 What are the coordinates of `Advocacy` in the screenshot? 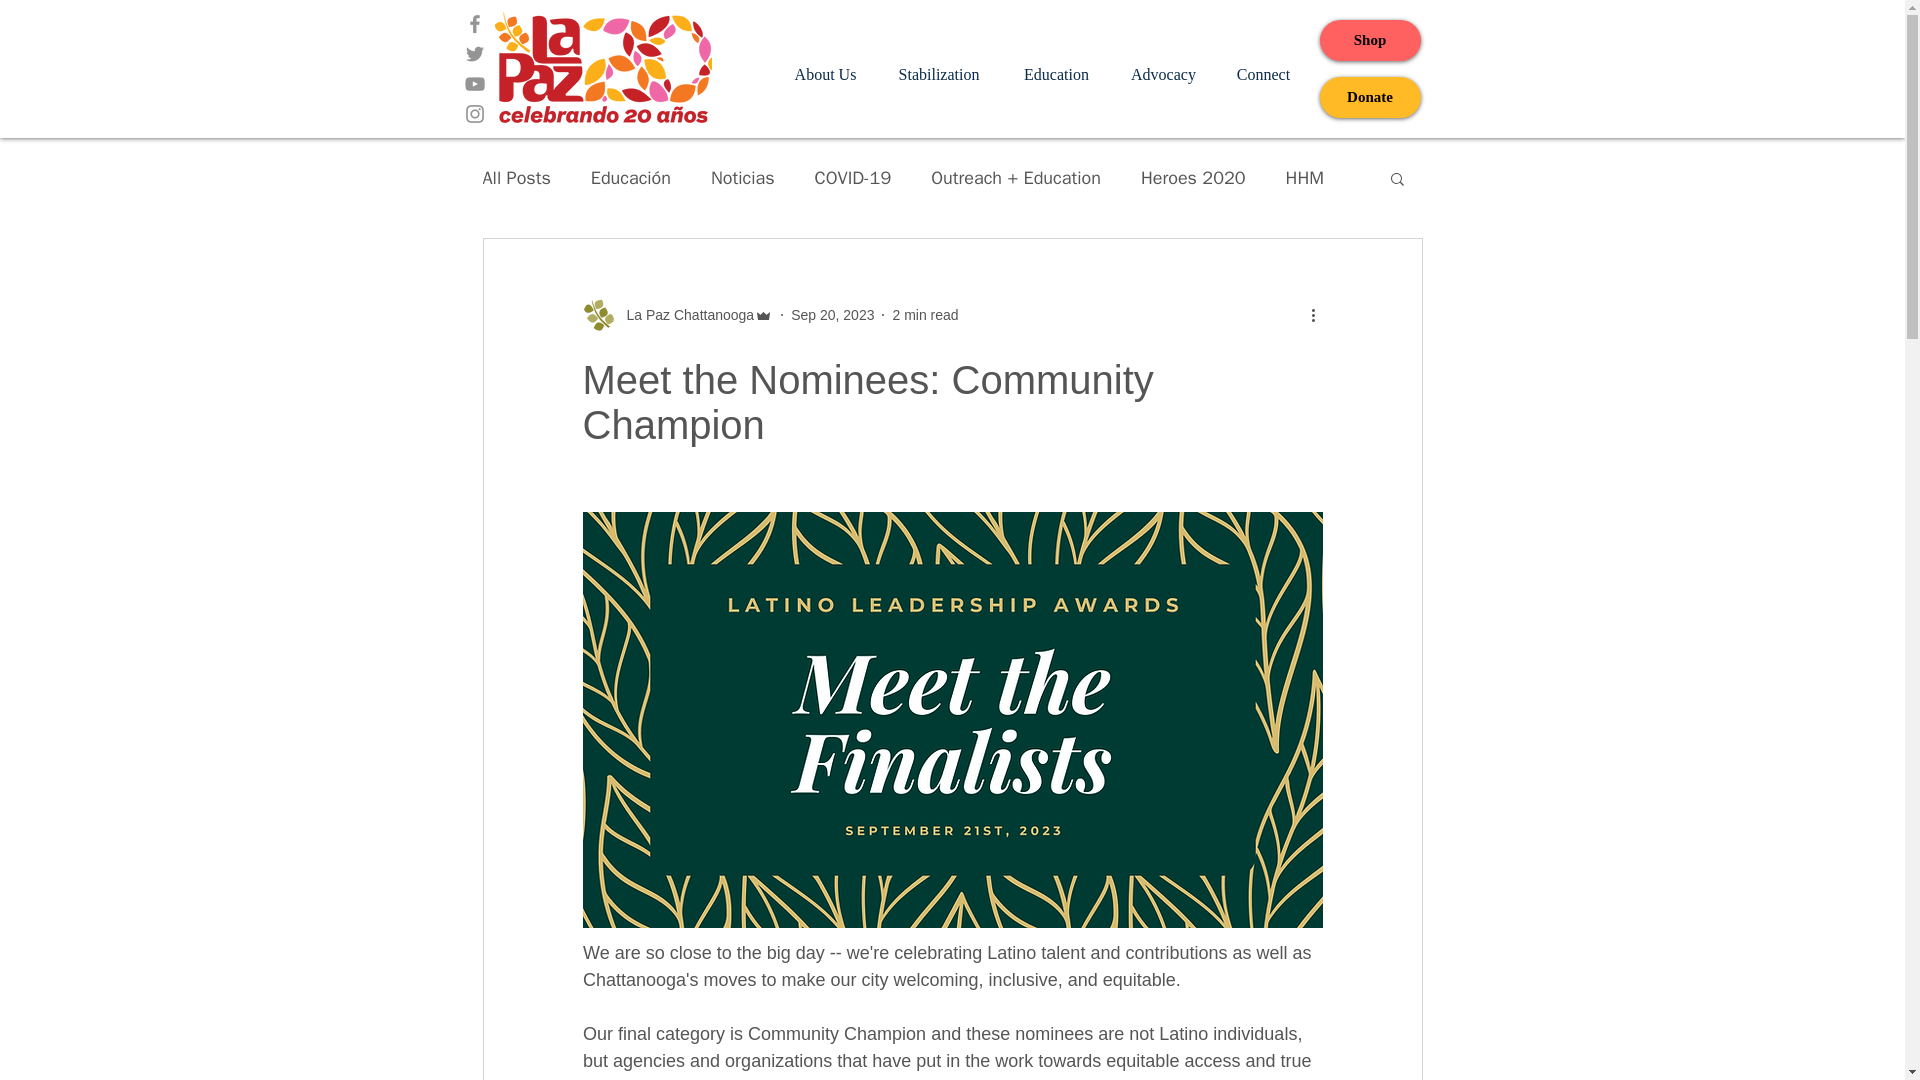 It's located at (1163, 74).